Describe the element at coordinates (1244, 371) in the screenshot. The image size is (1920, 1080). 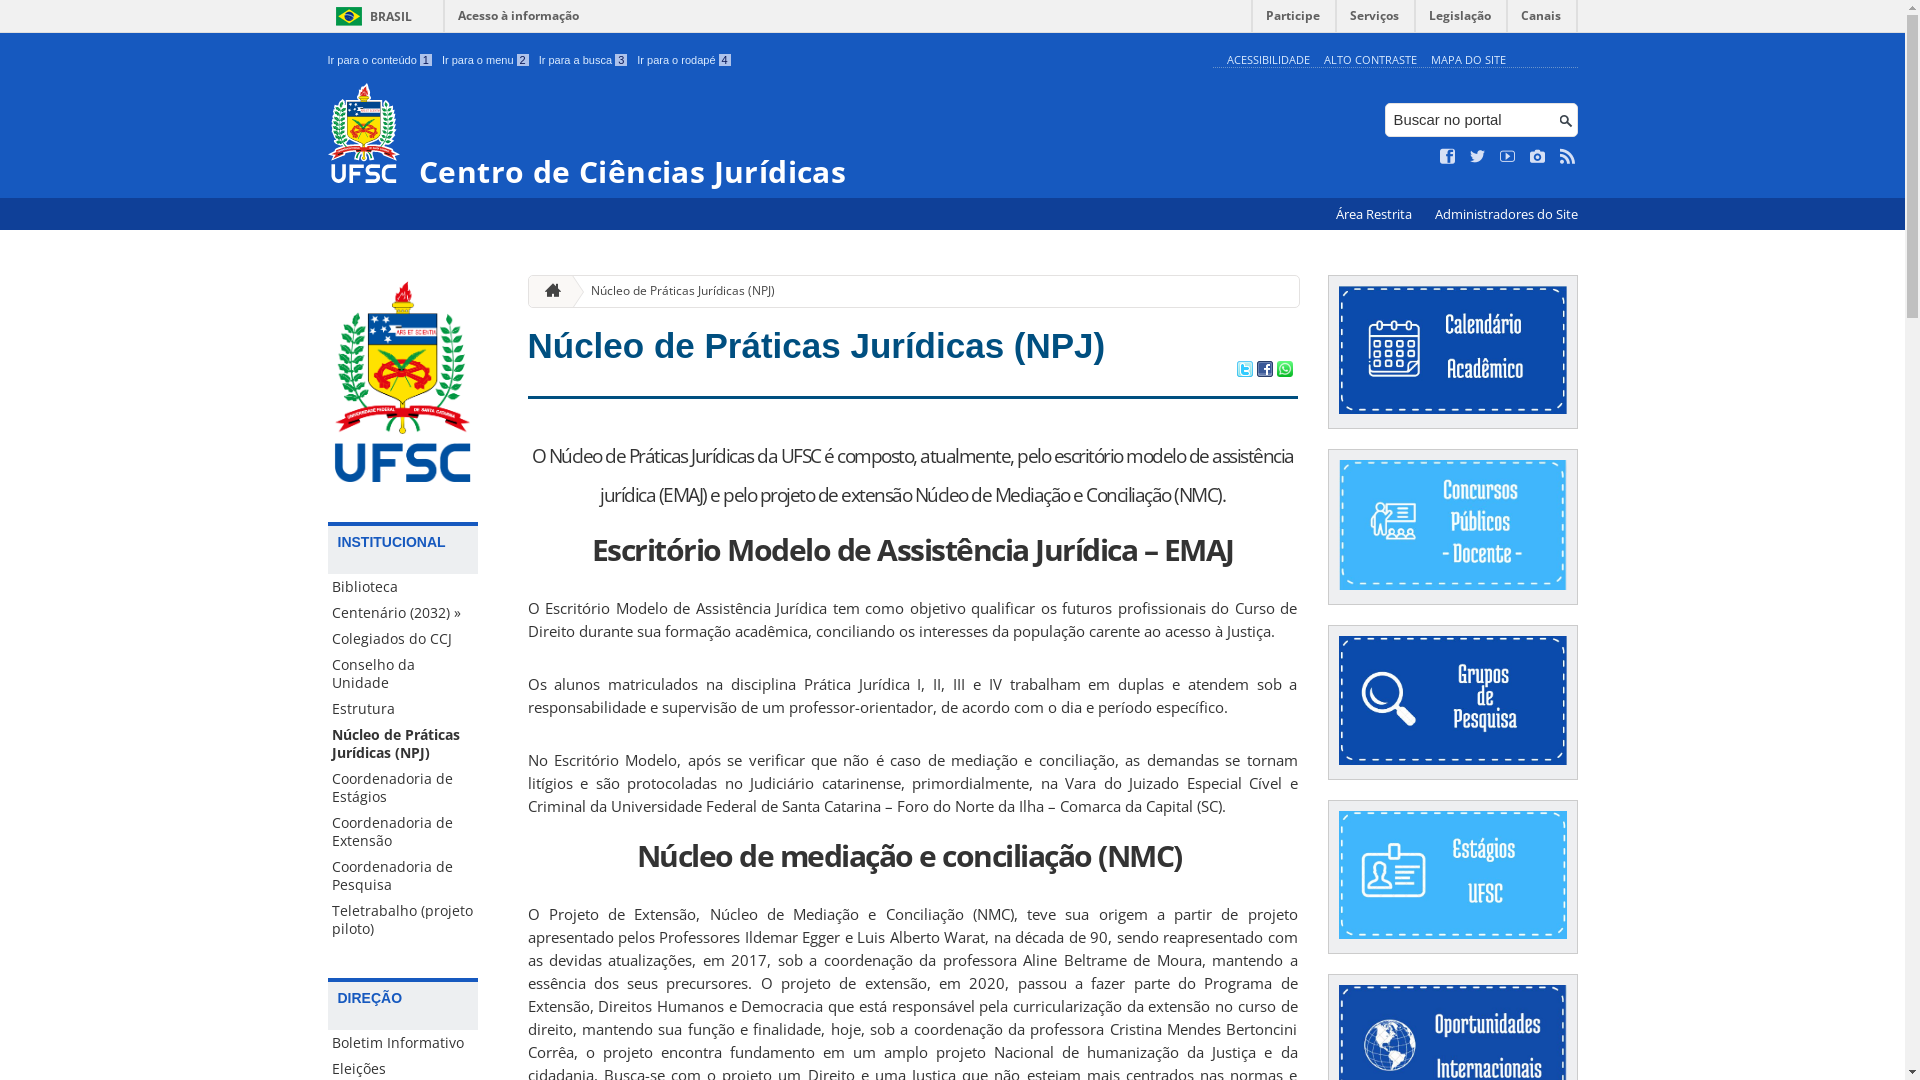
I see `Compartilhar no Twitter` at that location.